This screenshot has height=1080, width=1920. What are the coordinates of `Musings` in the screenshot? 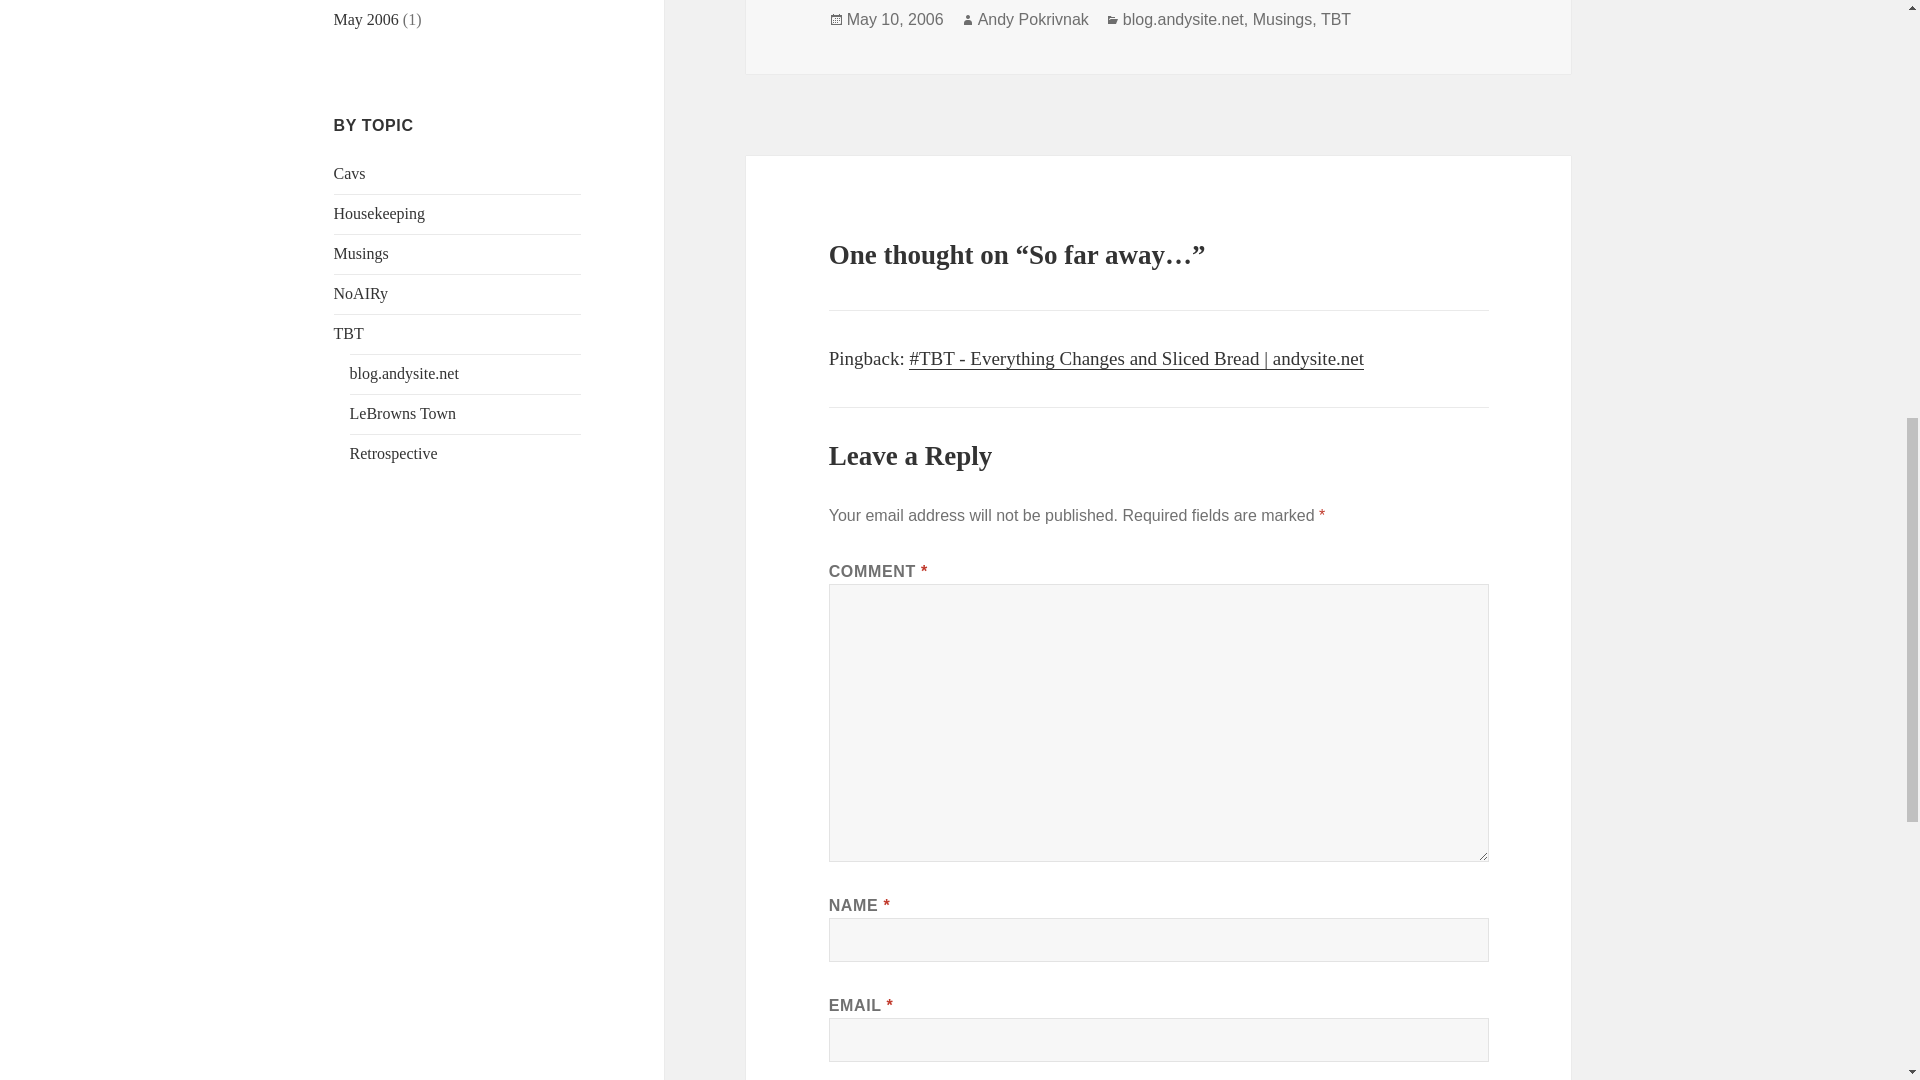 It's located at (362, 254).